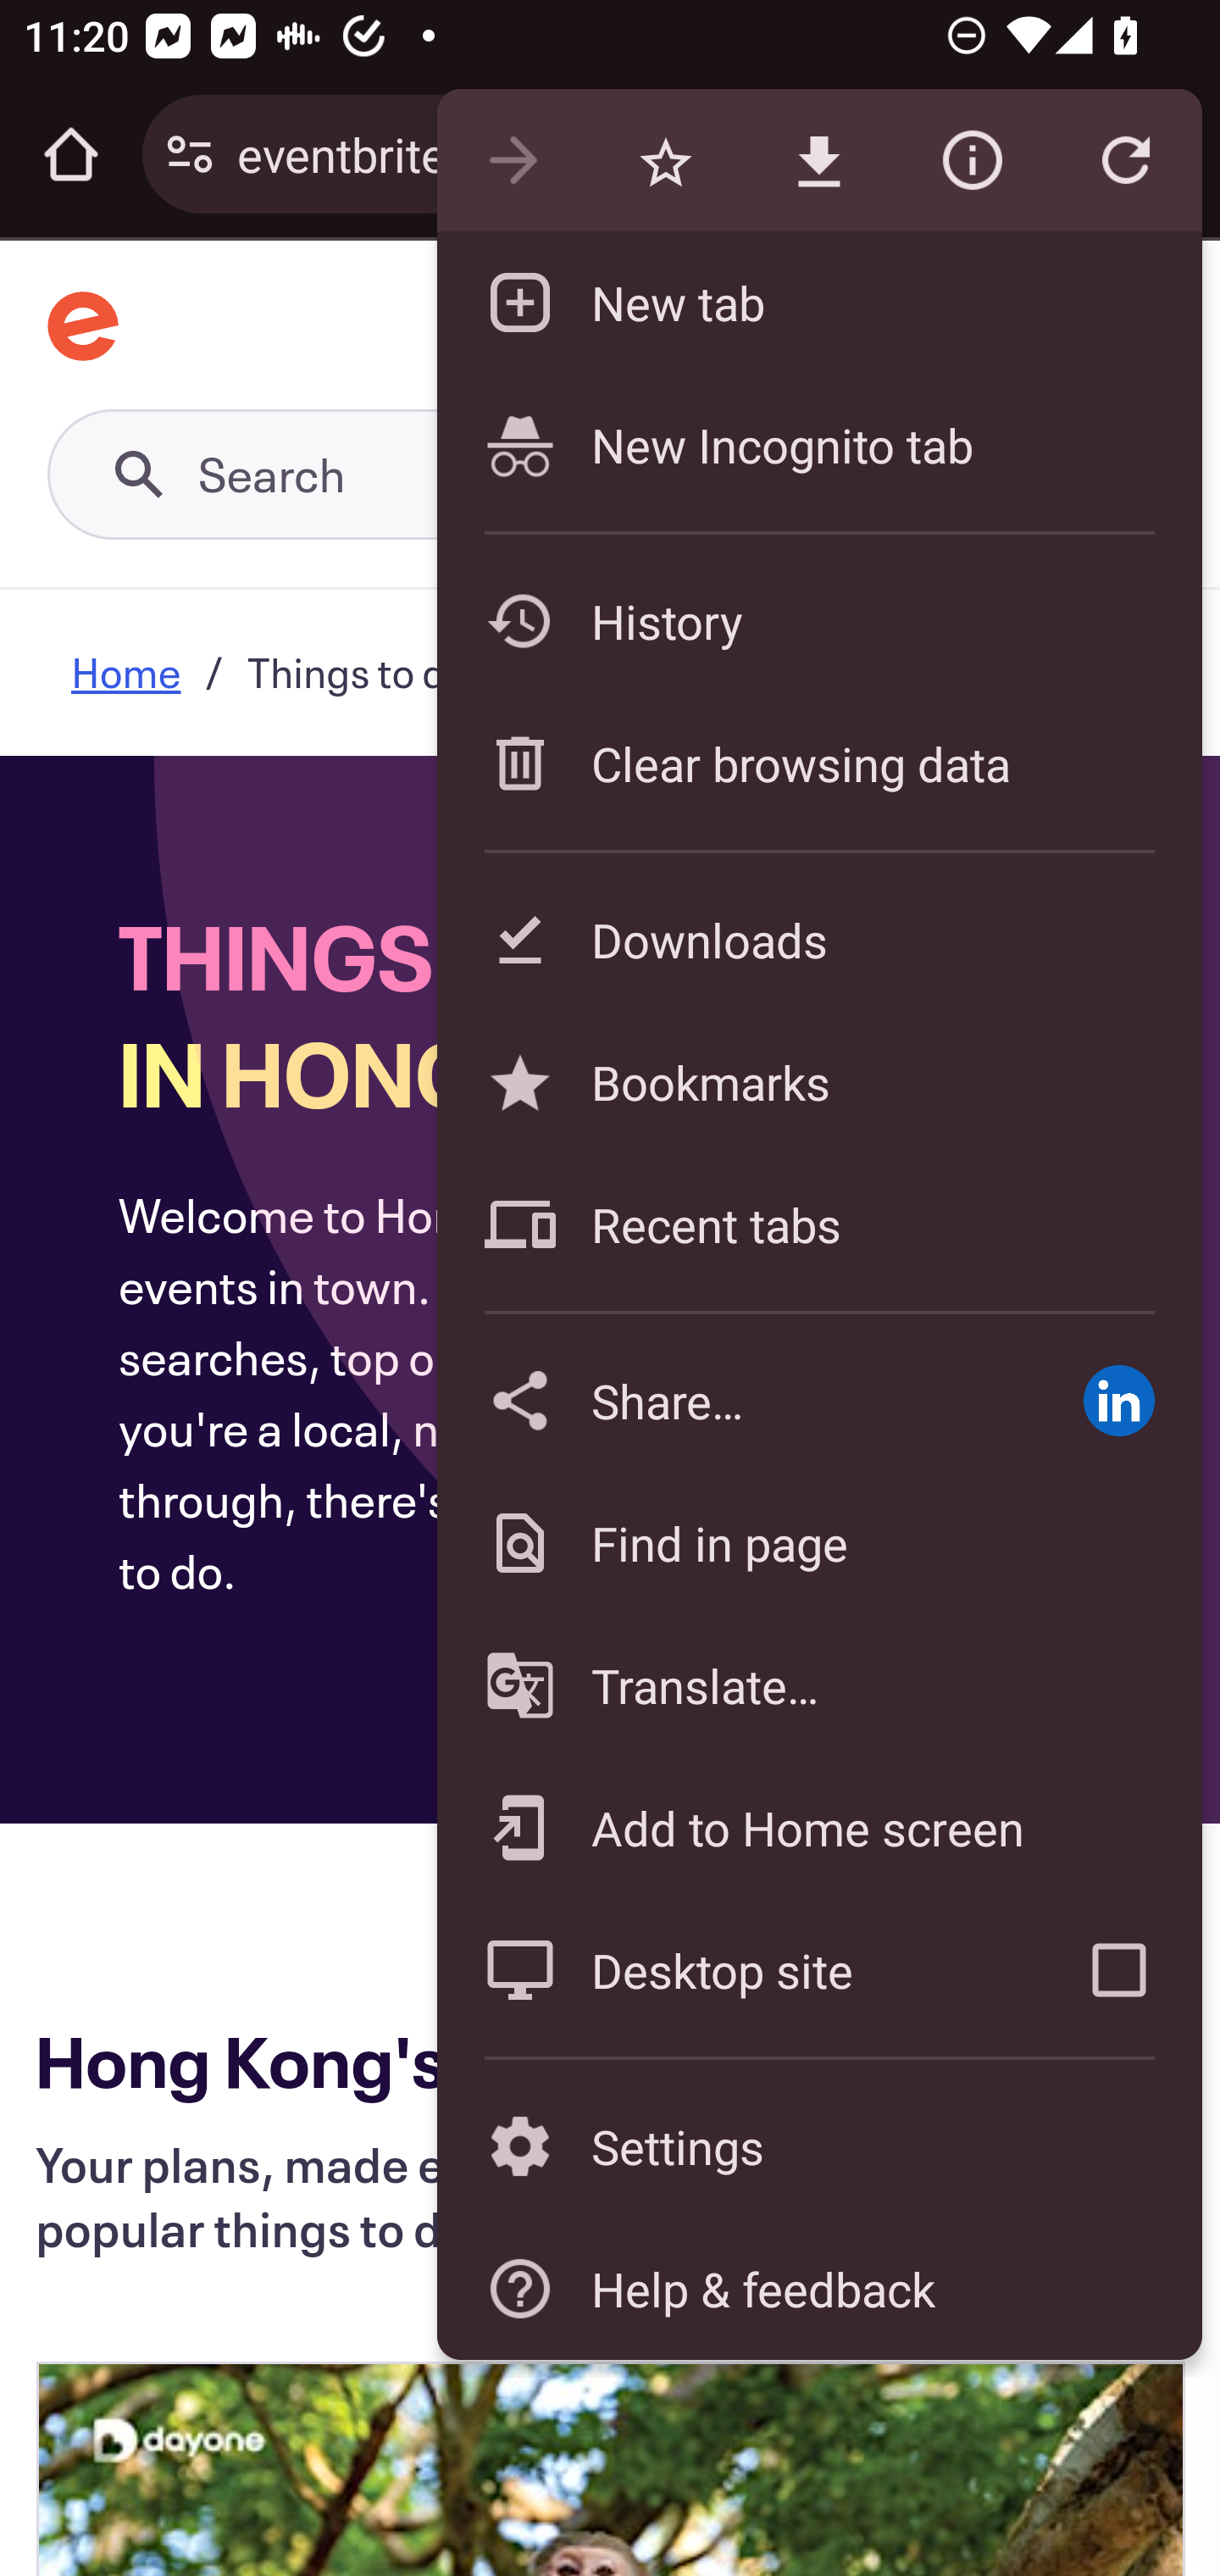  Describe the element at coordinates (818, 1827) in the screenshot. I see `Add to Home screen` at that location.